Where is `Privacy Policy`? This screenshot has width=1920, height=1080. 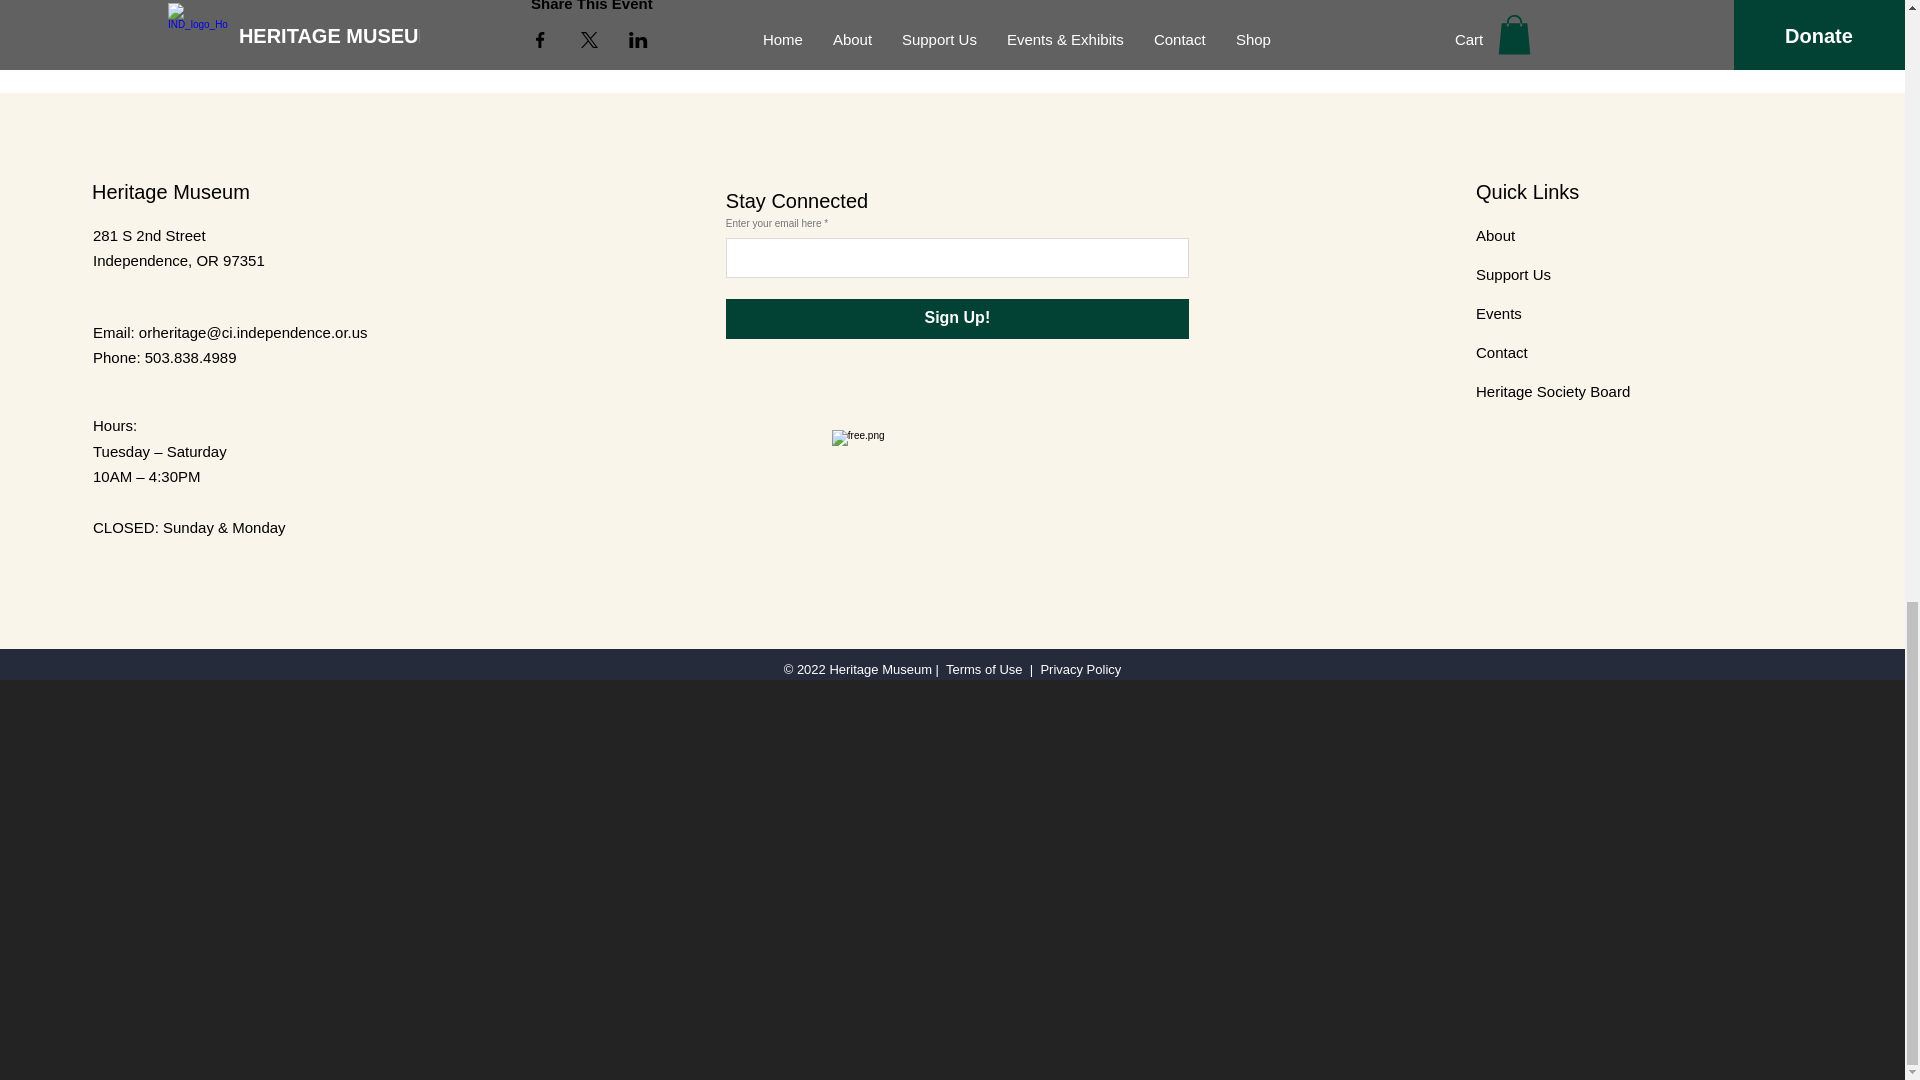
Privacy Policy is located at coordinates (1080, 670).